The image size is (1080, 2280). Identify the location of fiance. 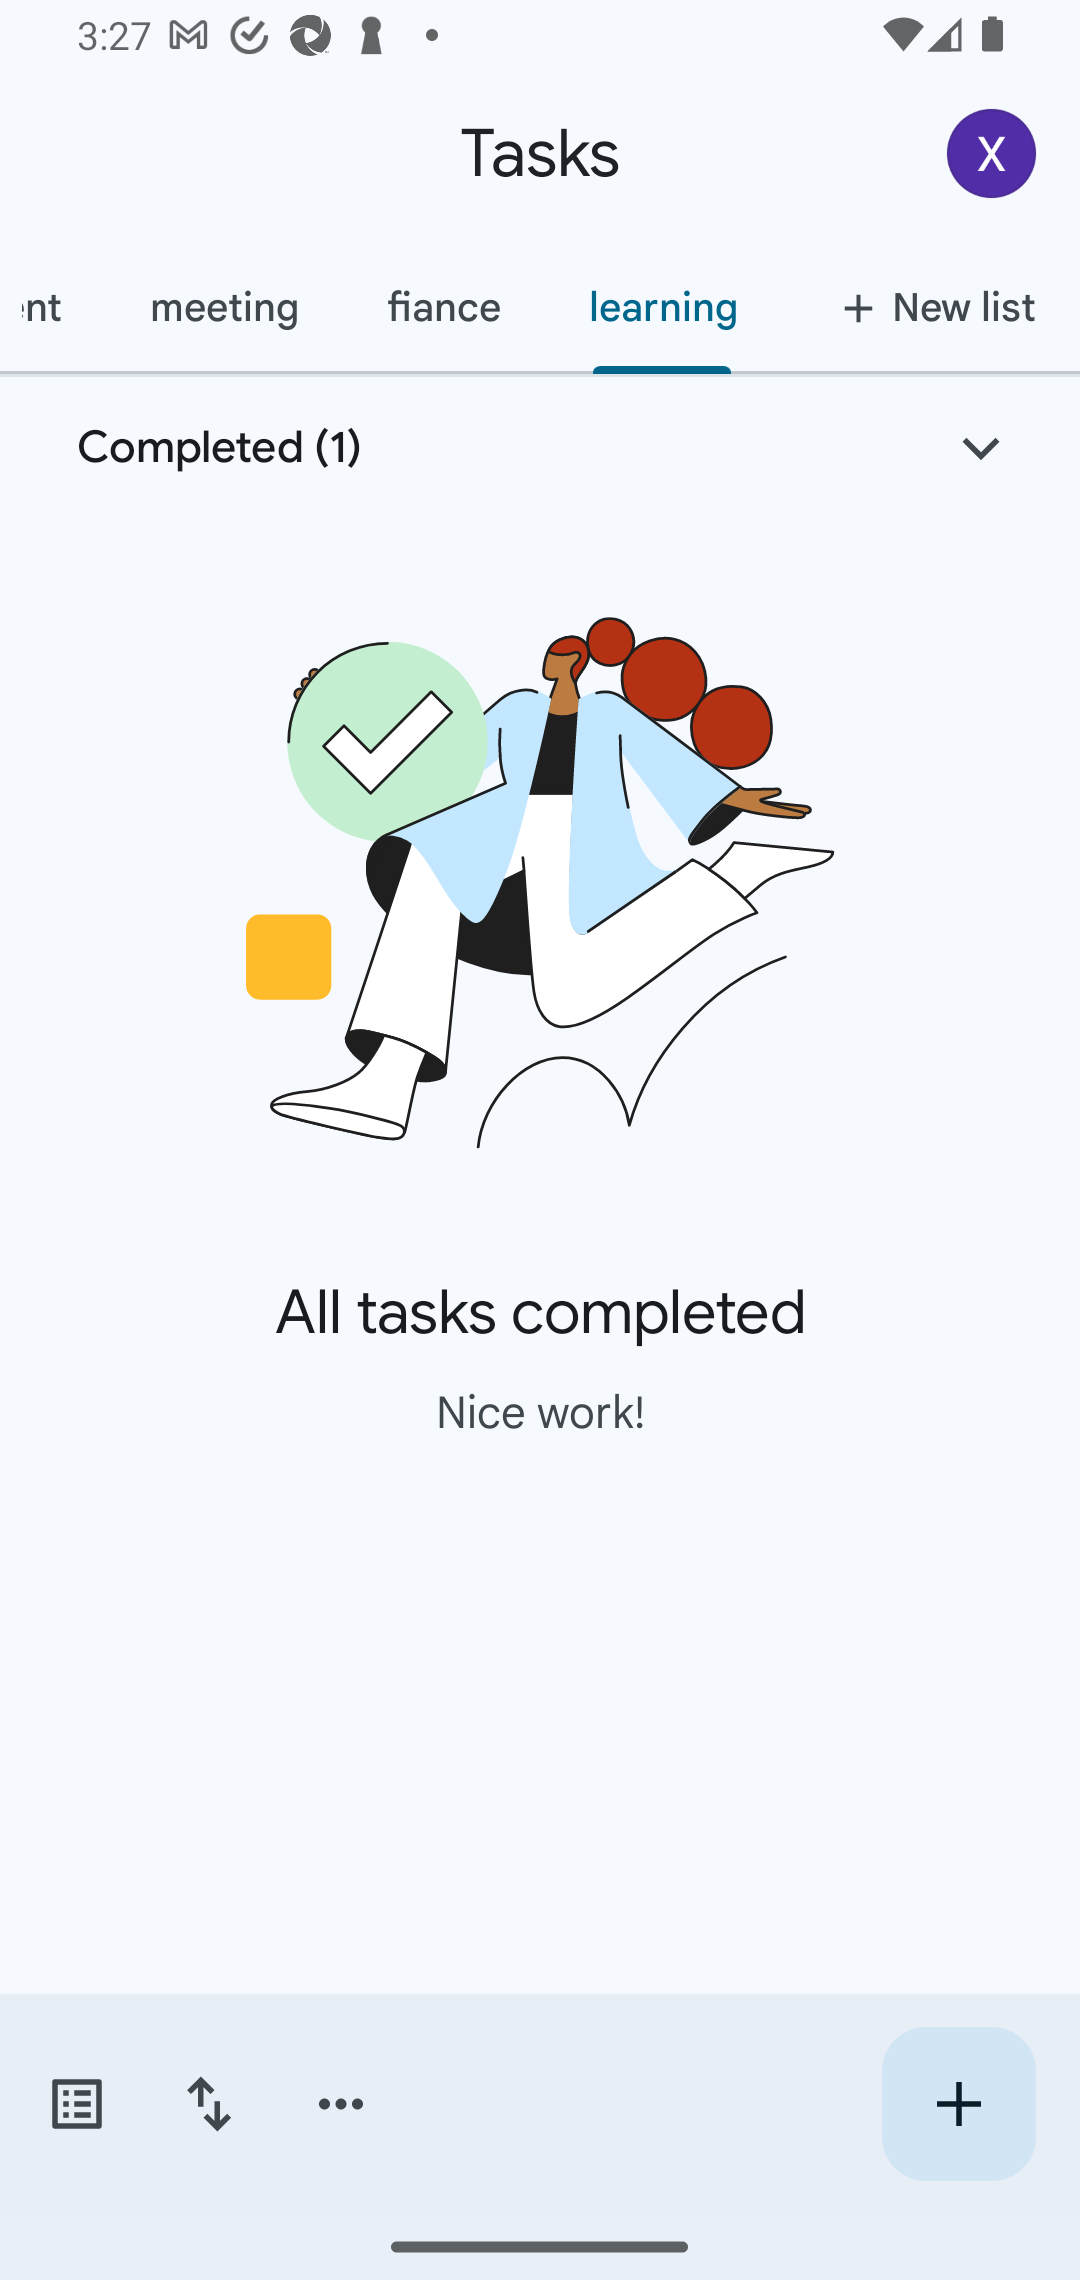
(443, 307).